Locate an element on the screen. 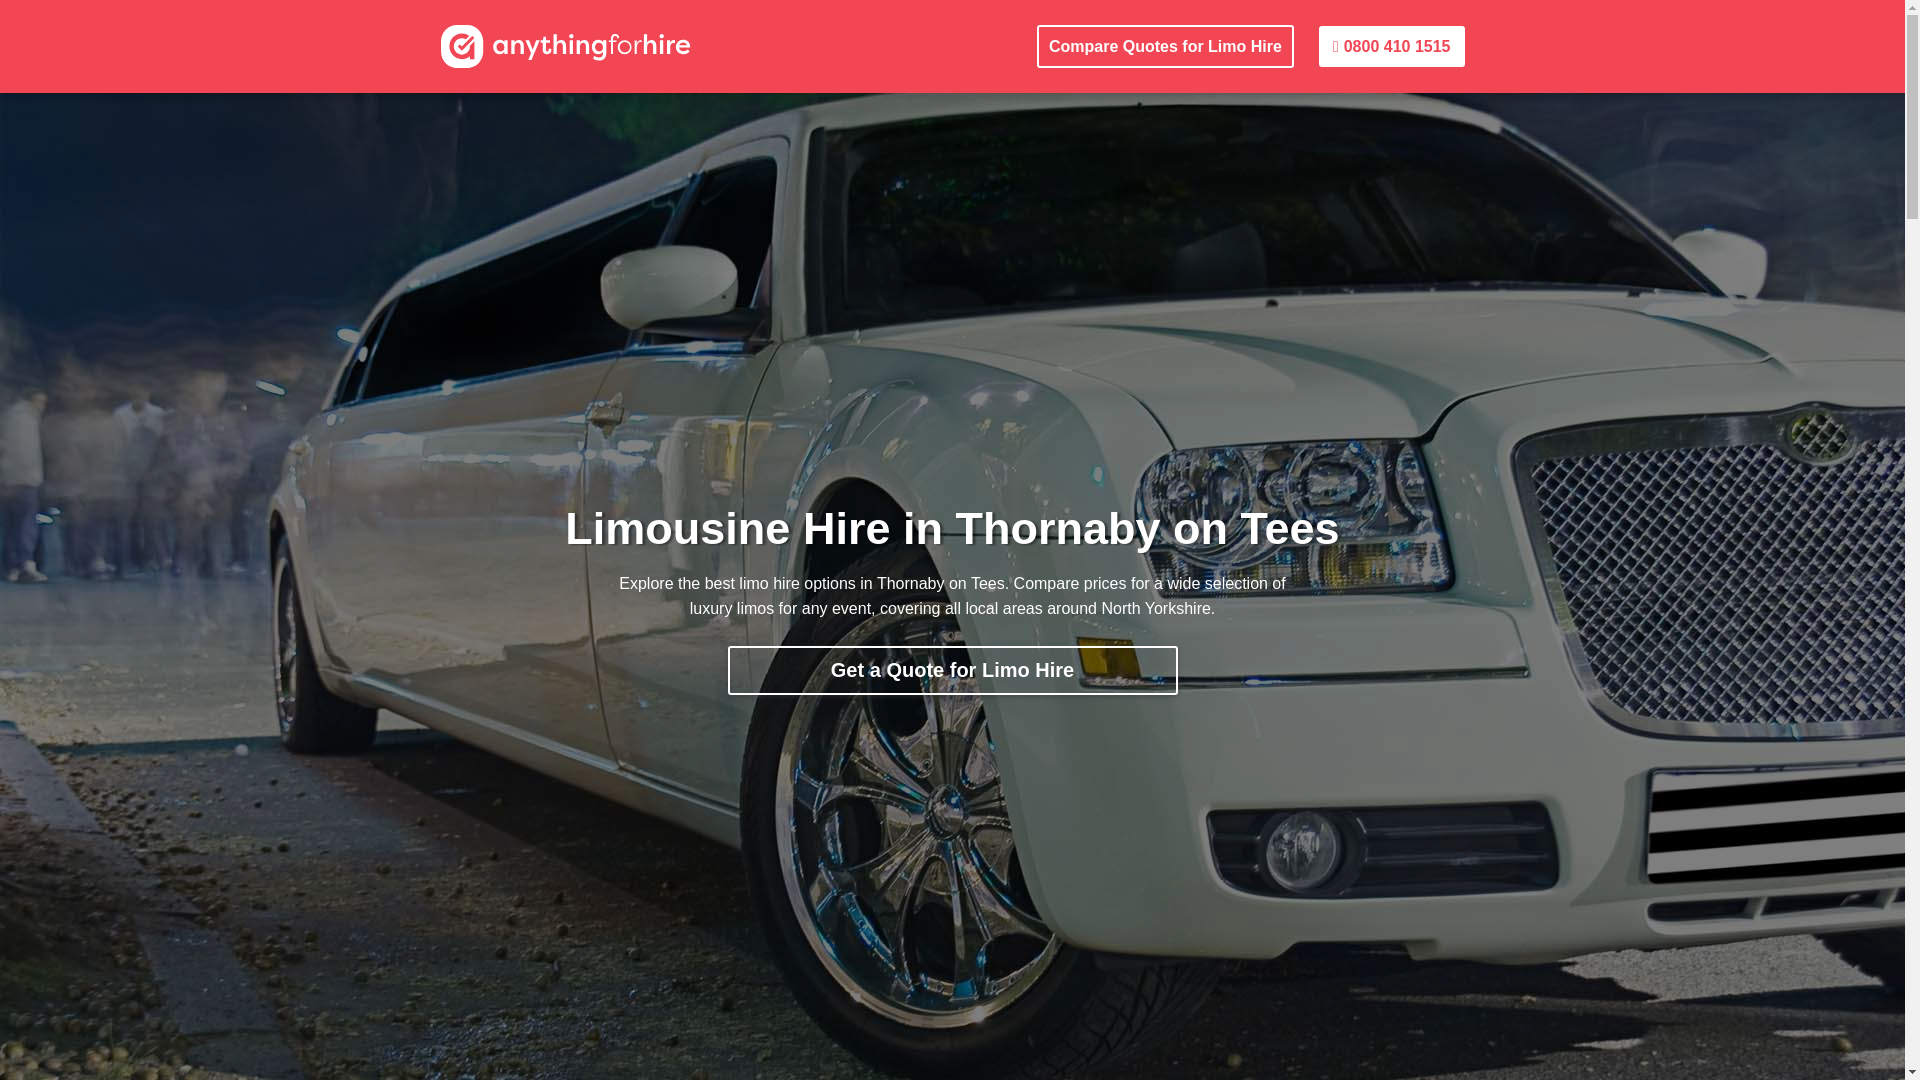  Limo Hire in Thornaby on Tees is located at coordinates (564, 45).